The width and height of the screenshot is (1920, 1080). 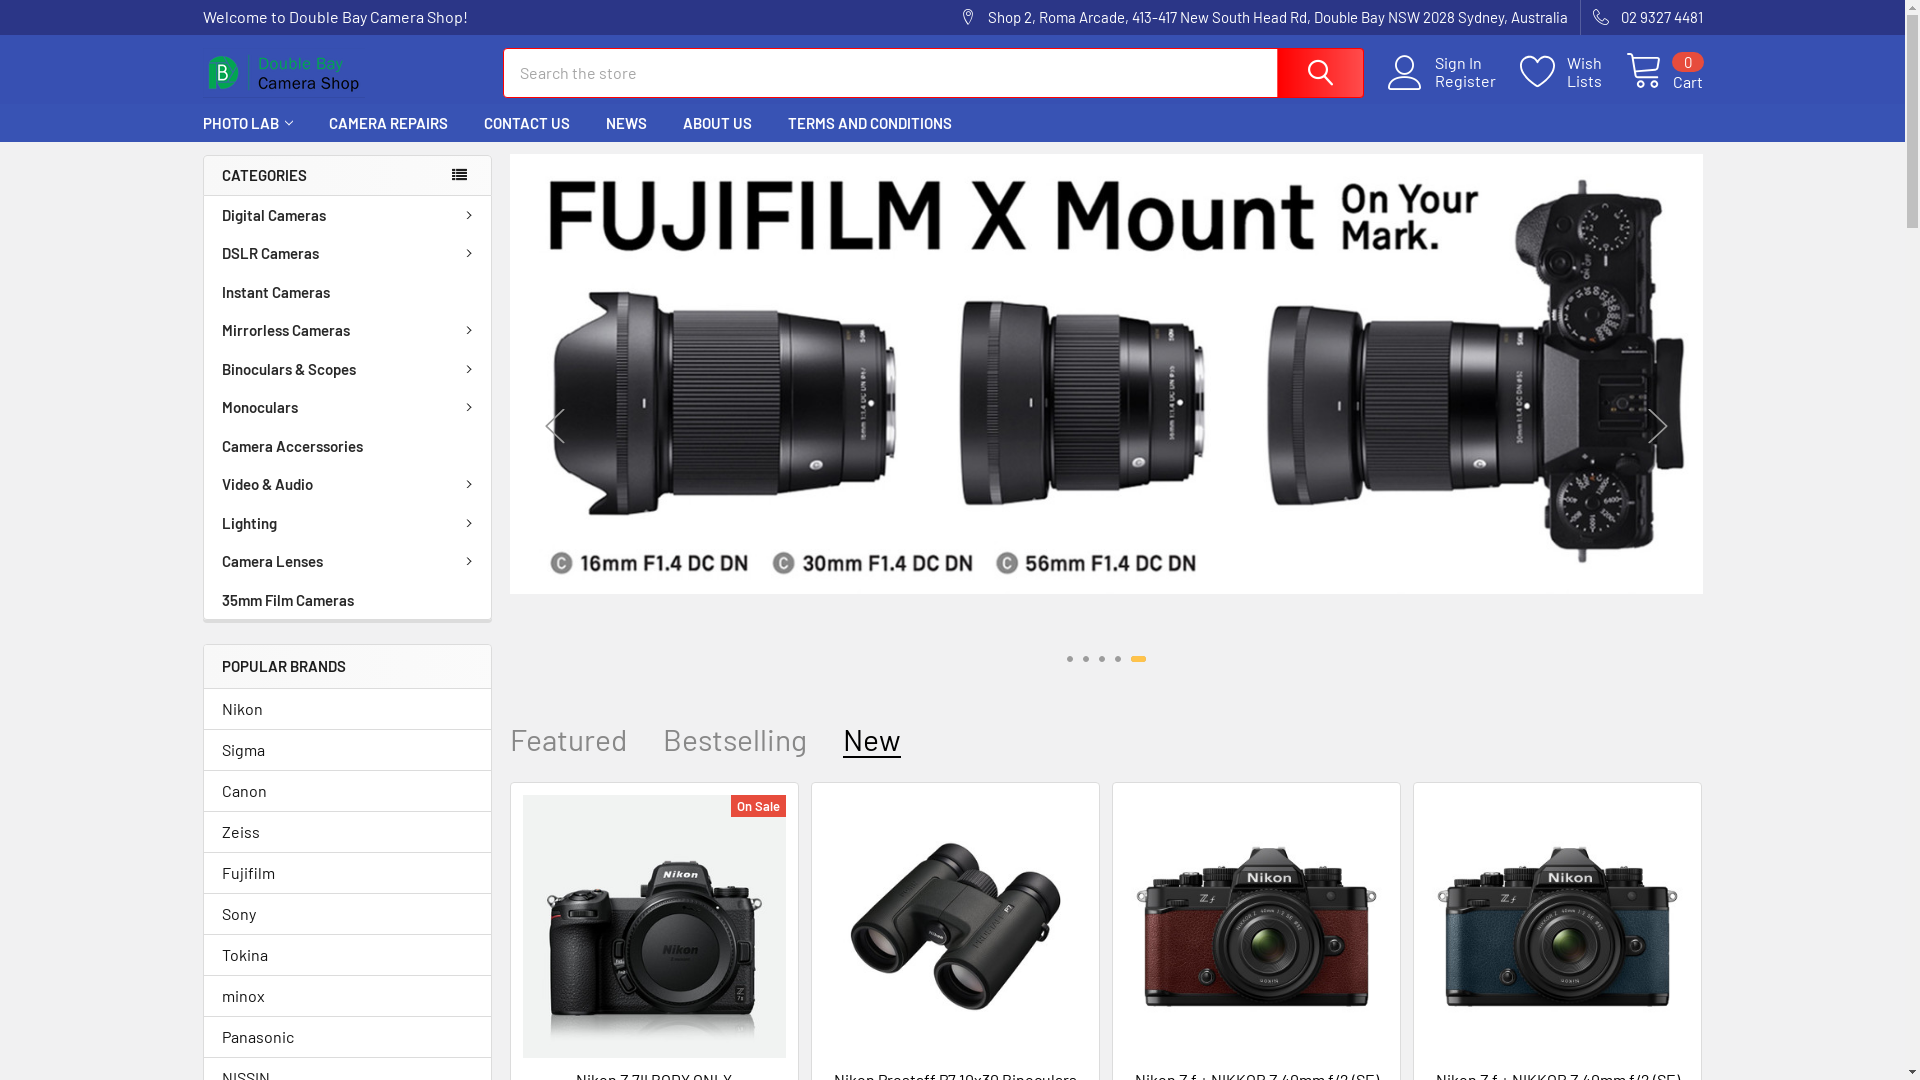 What do you see at coordinates (654, 926) in the screenshot?
I see `Nikon Z 7II BODY ONLY` at bounding box center [654, 926].